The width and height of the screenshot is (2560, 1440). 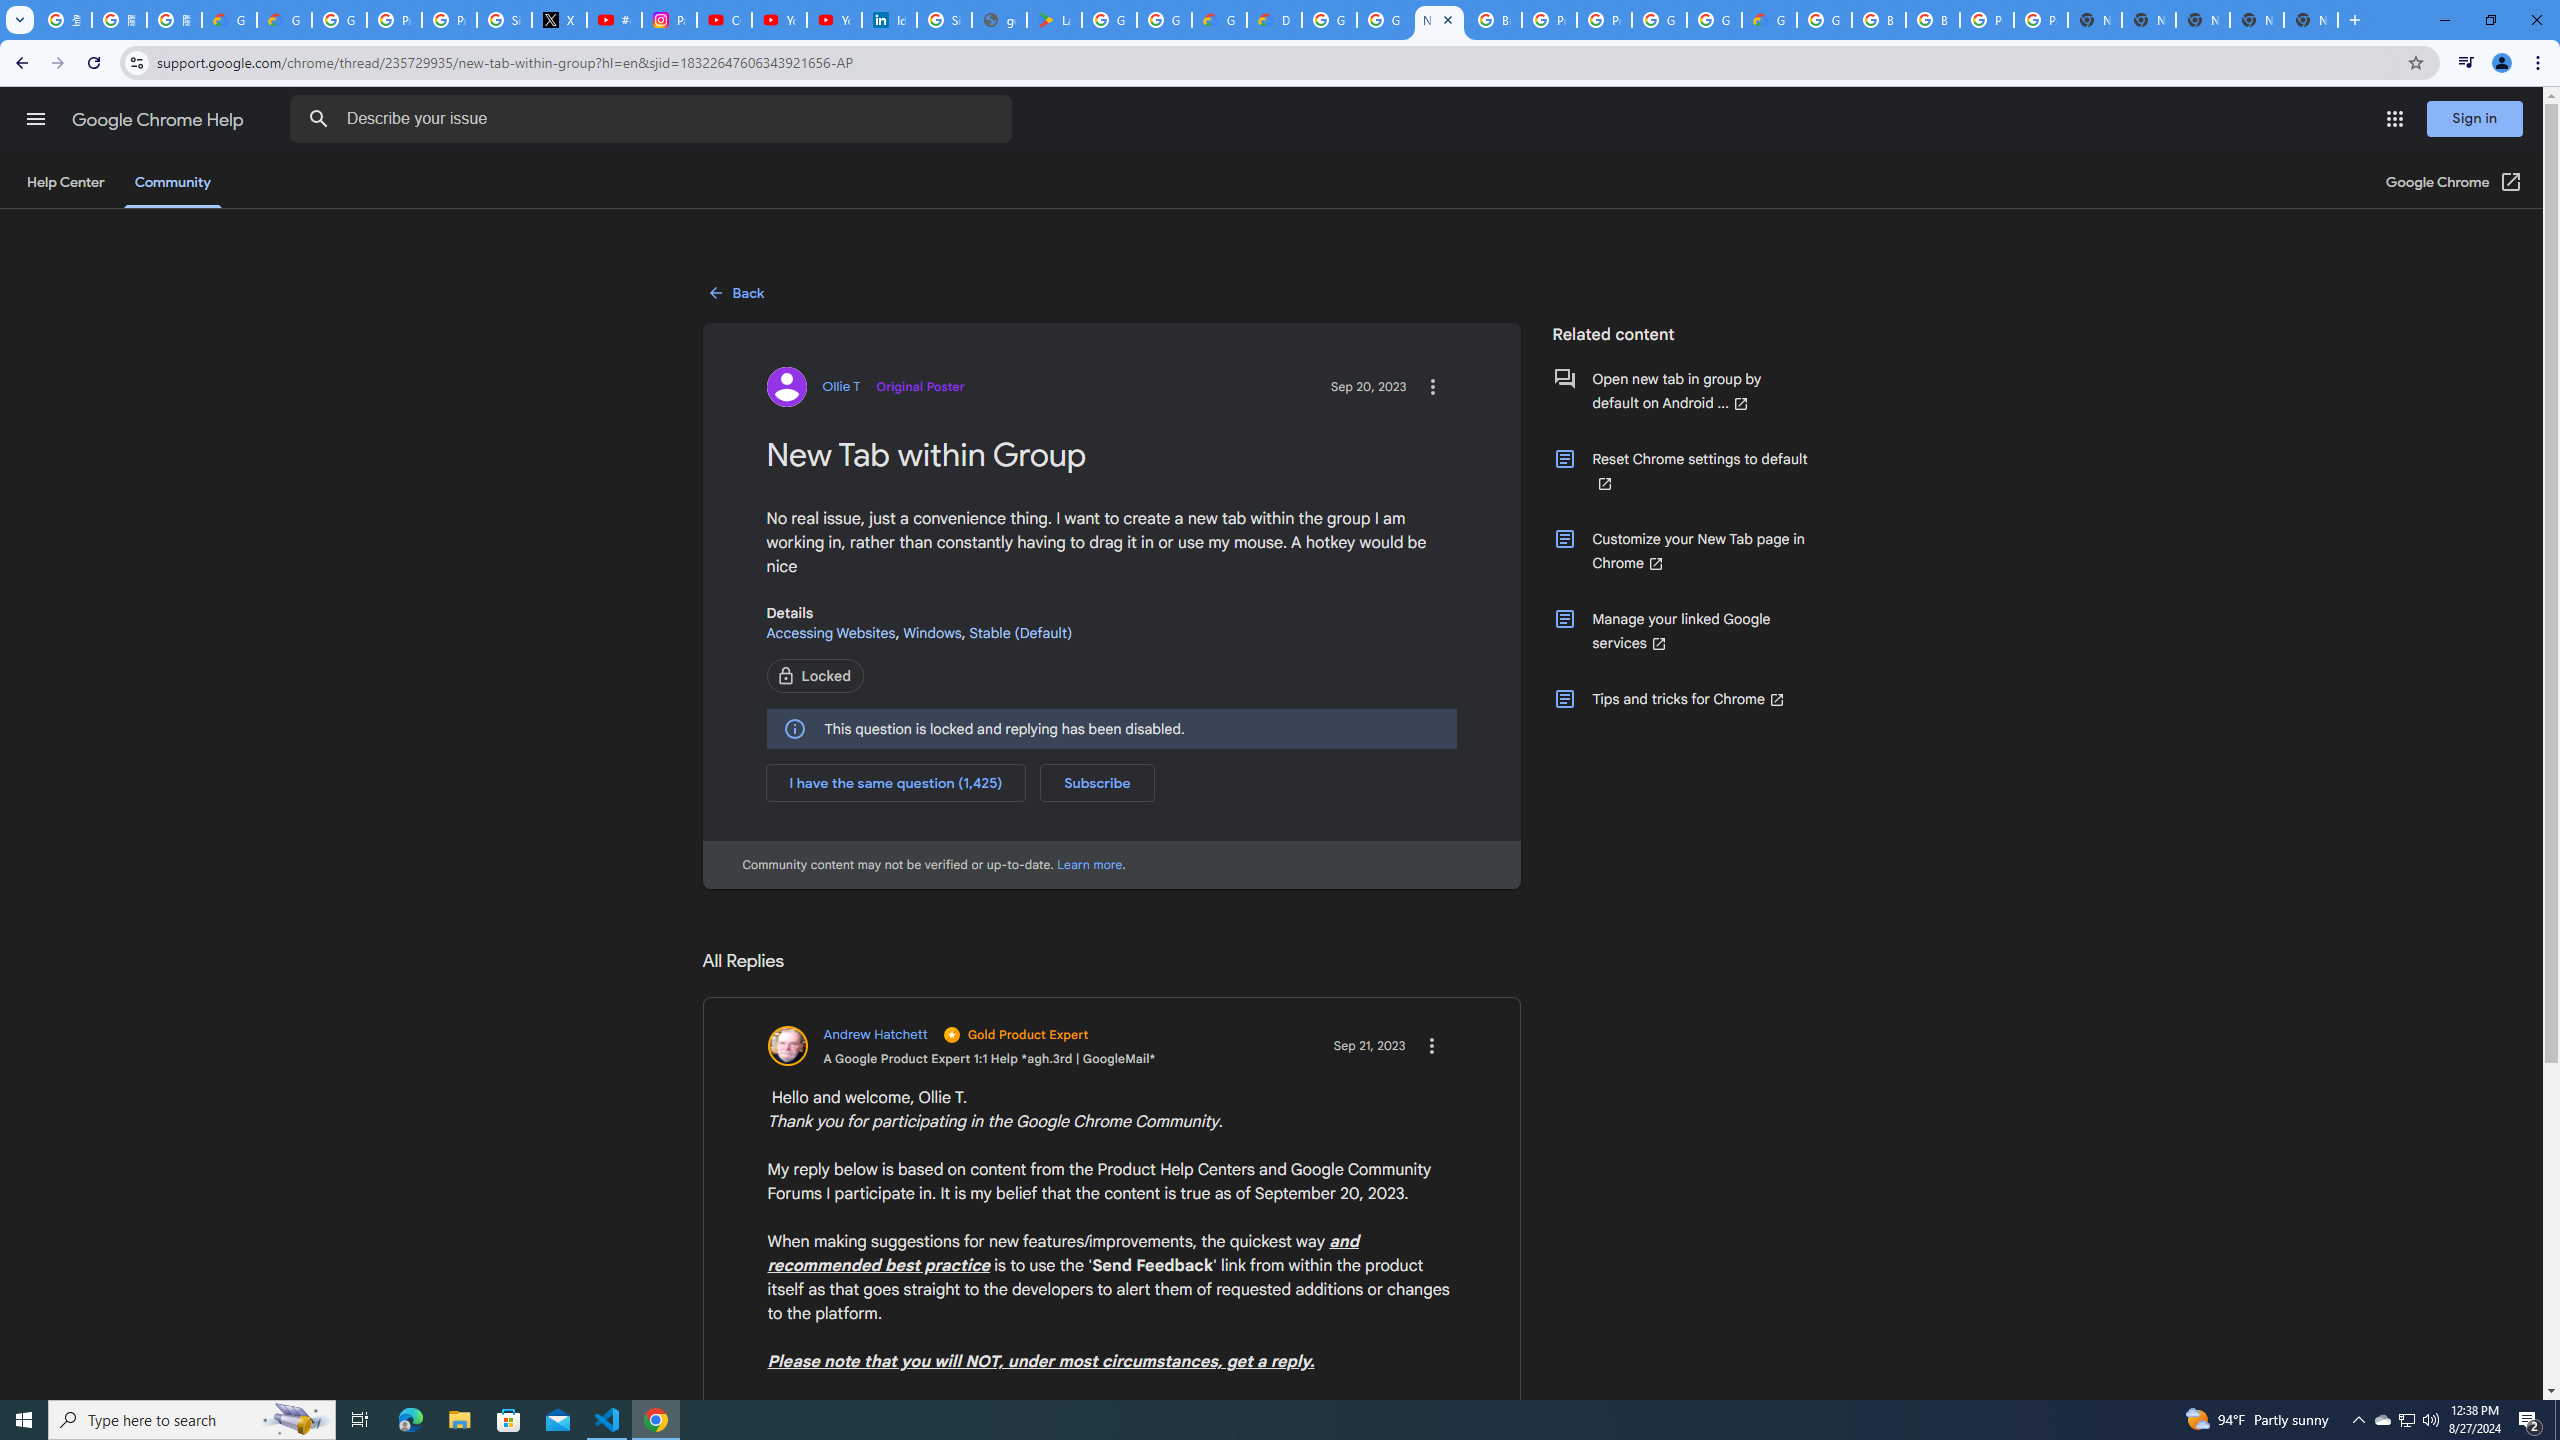 I want to click on #nbabasketballhighlights - YouTube, so click(x=614, y=20).